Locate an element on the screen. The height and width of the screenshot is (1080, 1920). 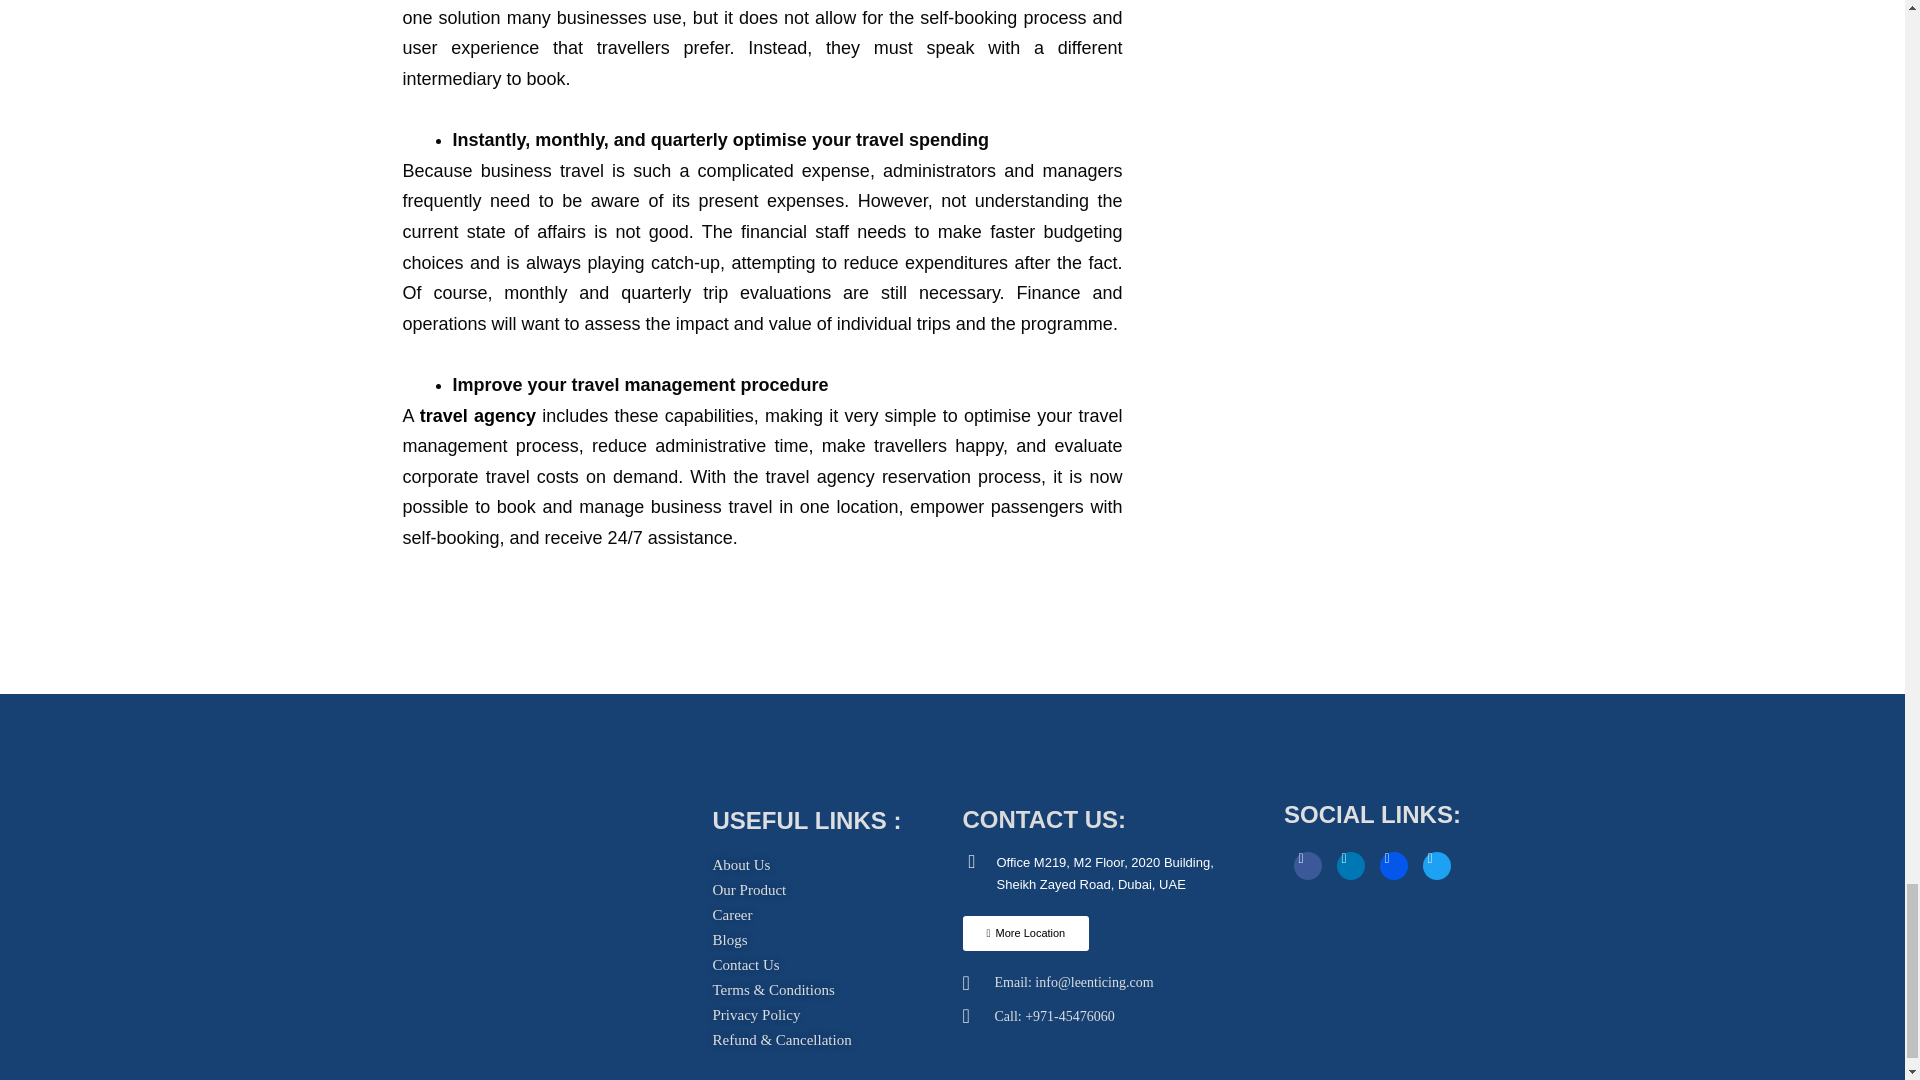
More Location is located at coordinates (1024, 933).